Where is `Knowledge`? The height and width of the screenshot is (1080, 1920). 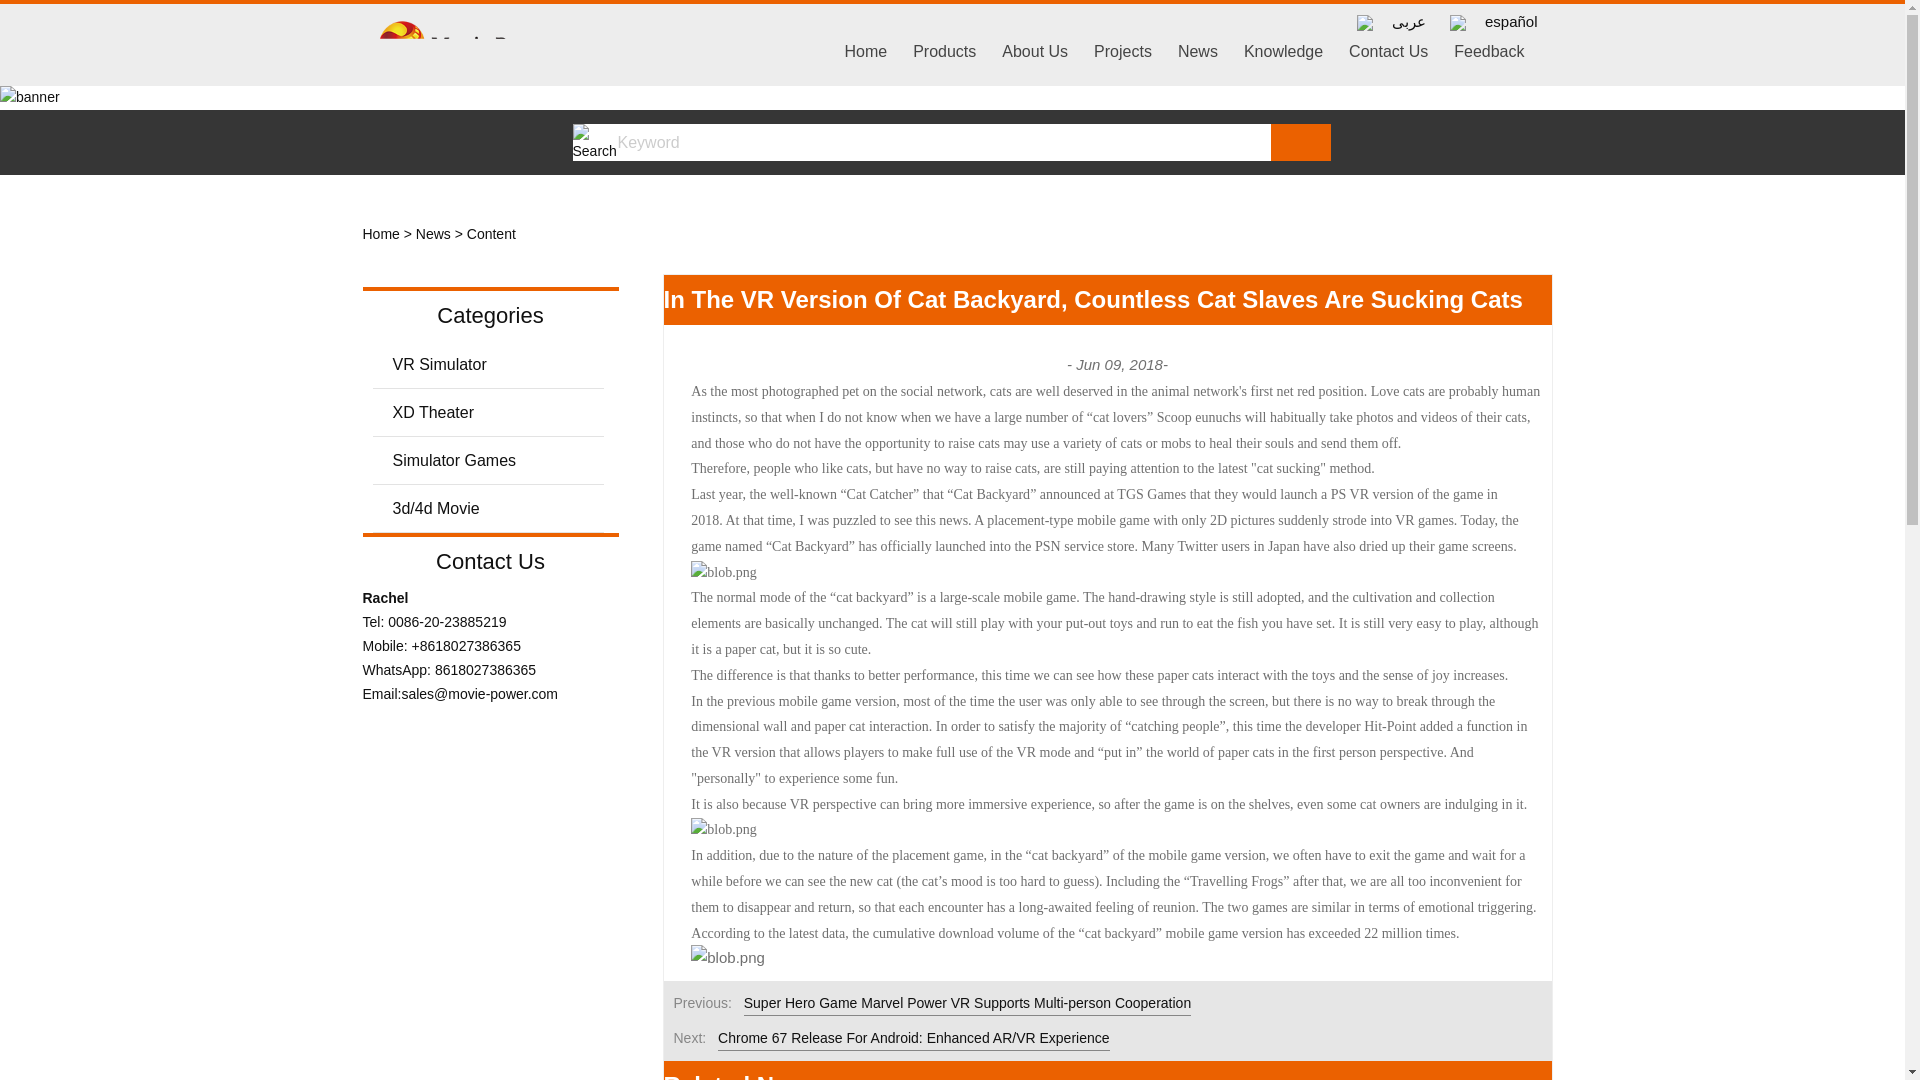
Knowledge is located at coordinates (1283, 39).